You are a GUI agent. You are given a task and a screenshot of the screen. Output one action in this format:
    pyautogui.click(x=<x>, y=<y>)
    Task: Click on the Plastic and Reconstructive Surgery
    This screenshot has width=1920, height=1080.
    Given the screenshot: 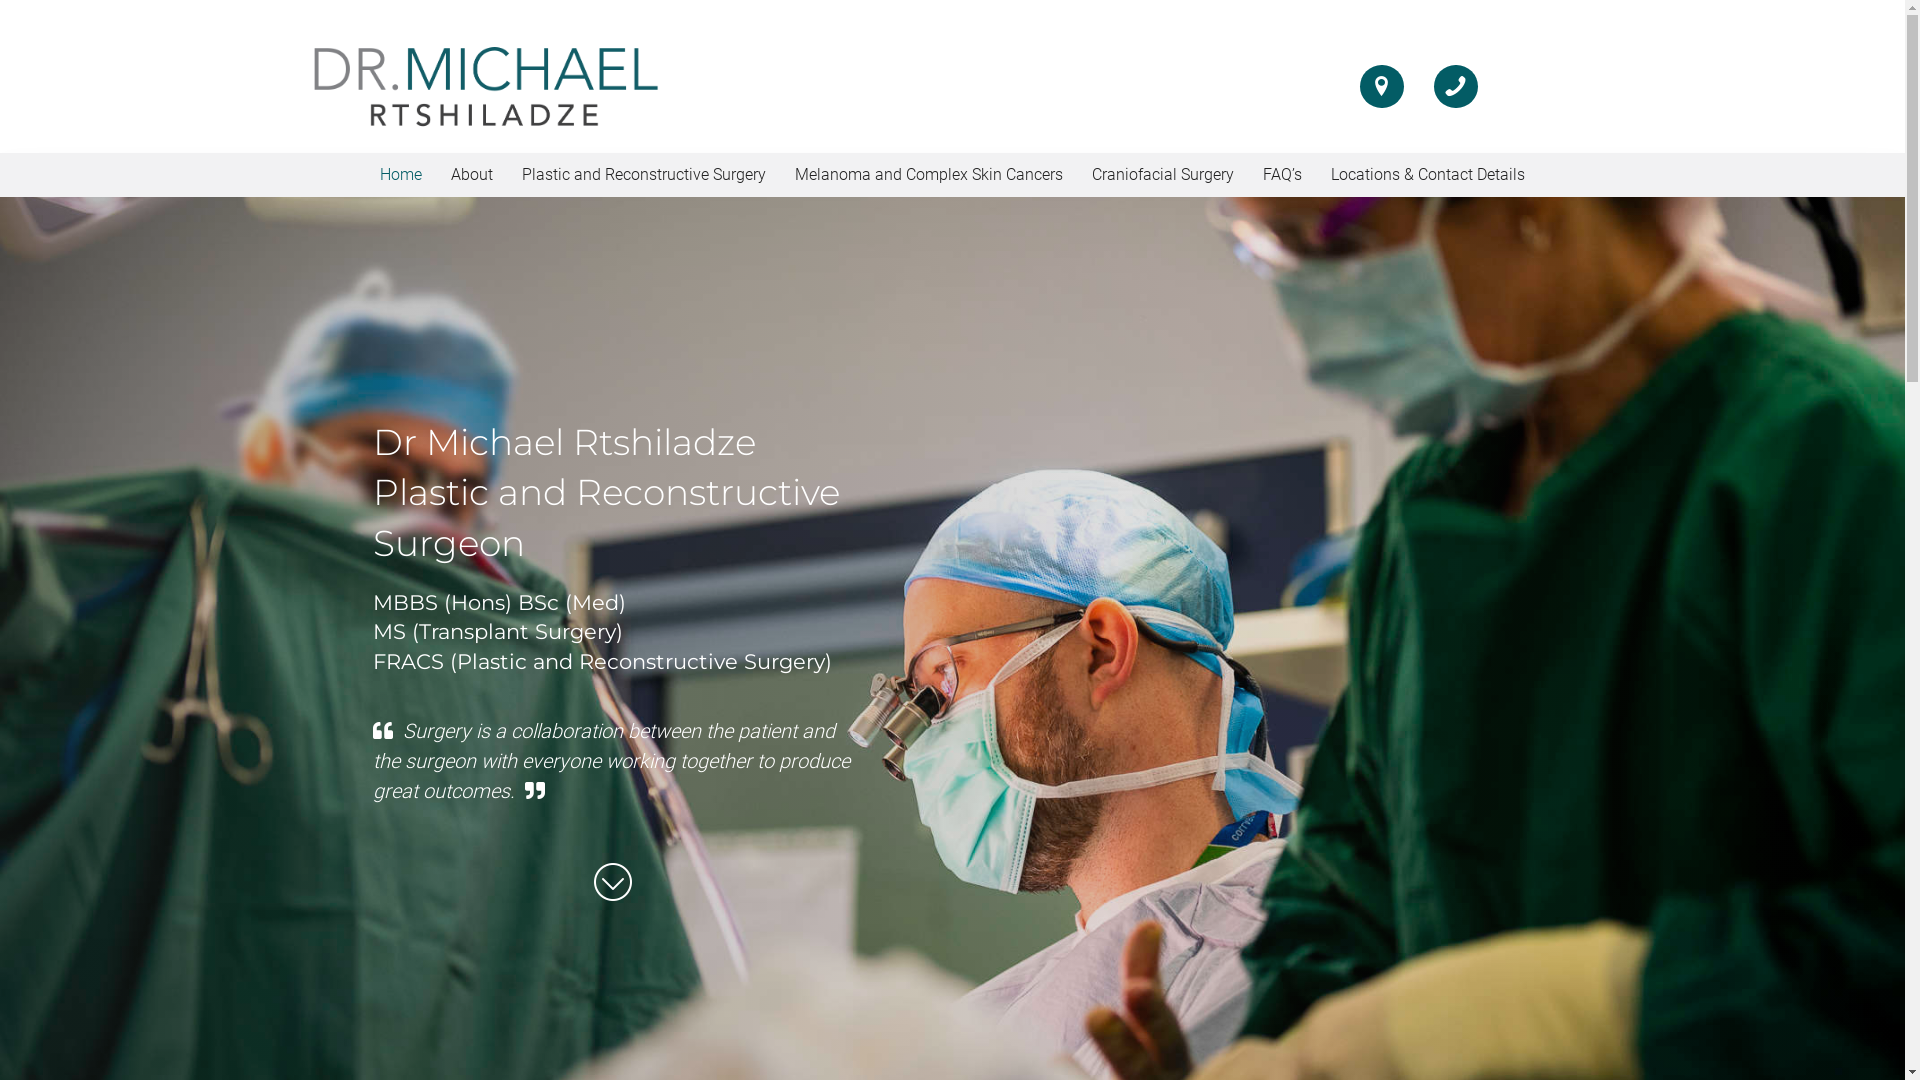 What is the action you would take?
    pyautogui.click(x=644, y=175)
    